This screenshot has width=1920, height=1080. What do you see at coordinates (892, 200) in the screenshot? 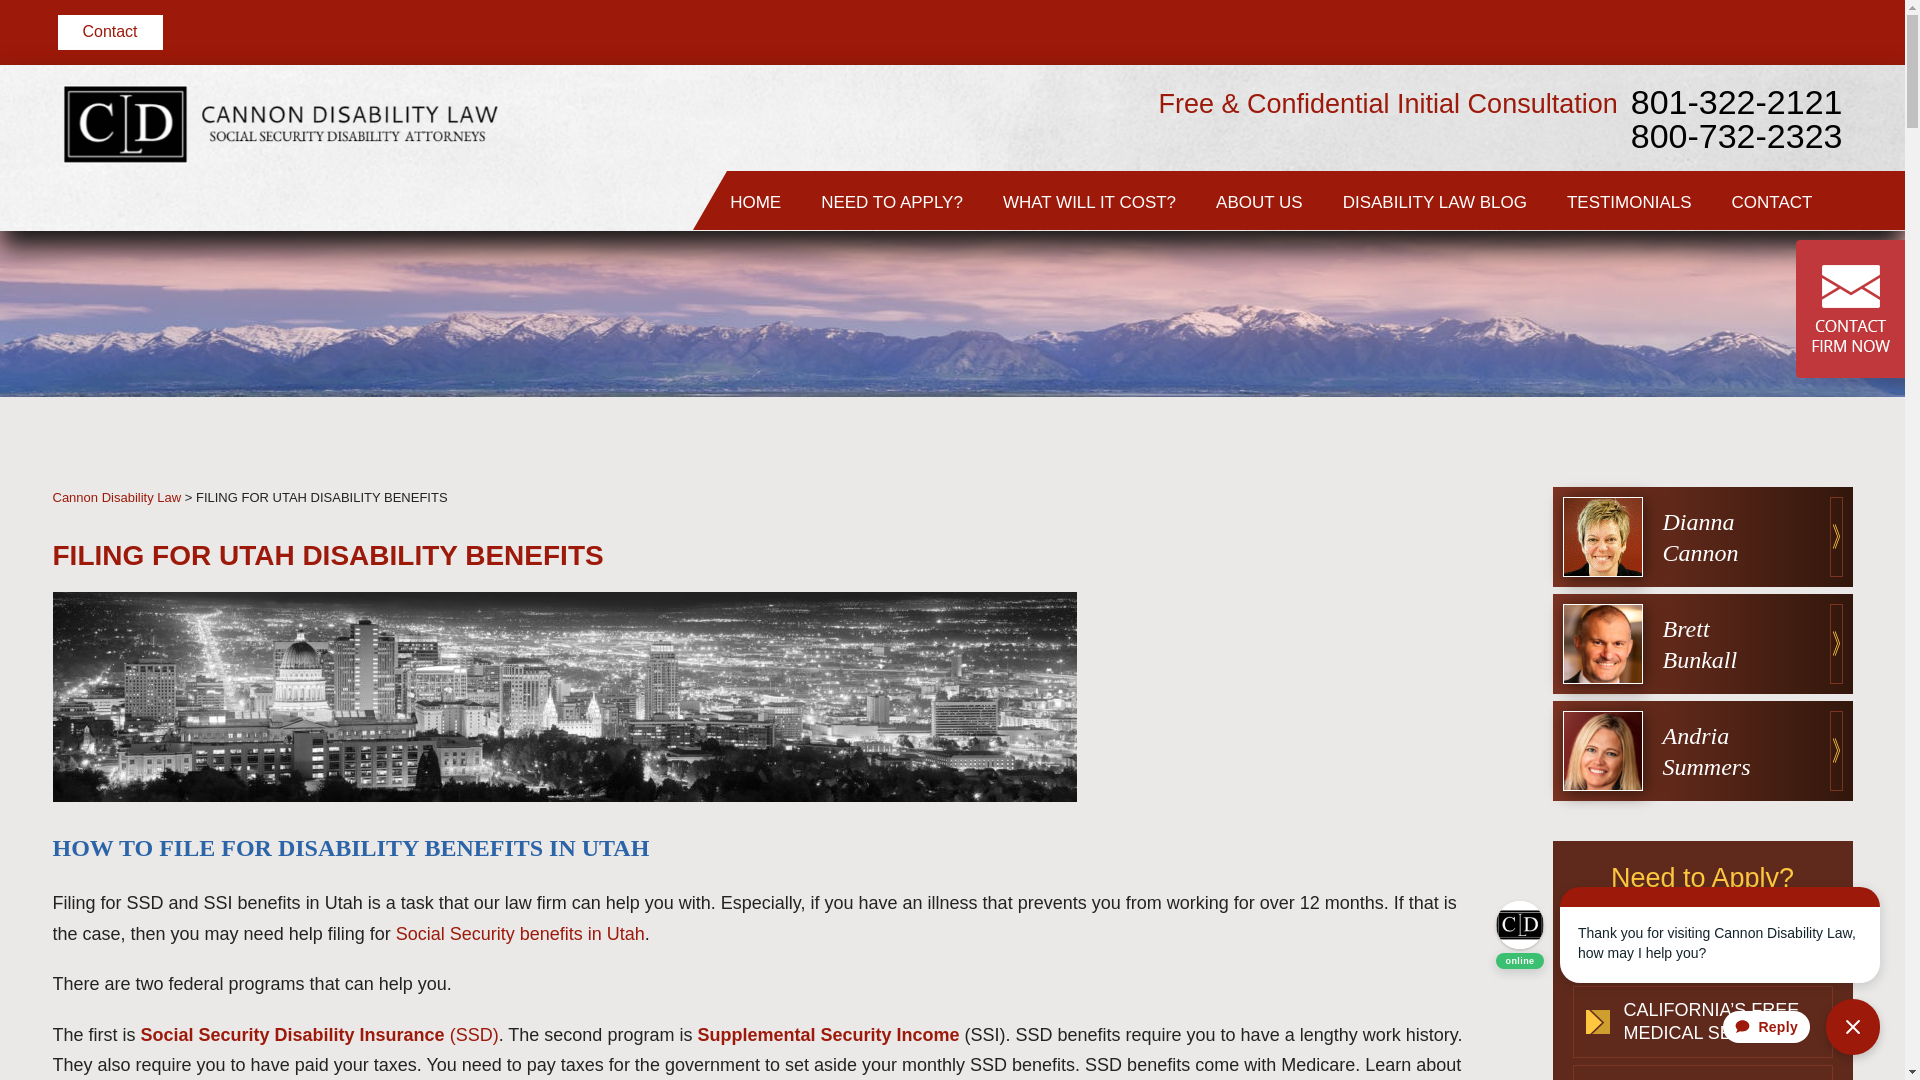
I see `NEED TO APPLY?` at bounding box center [892, 200].